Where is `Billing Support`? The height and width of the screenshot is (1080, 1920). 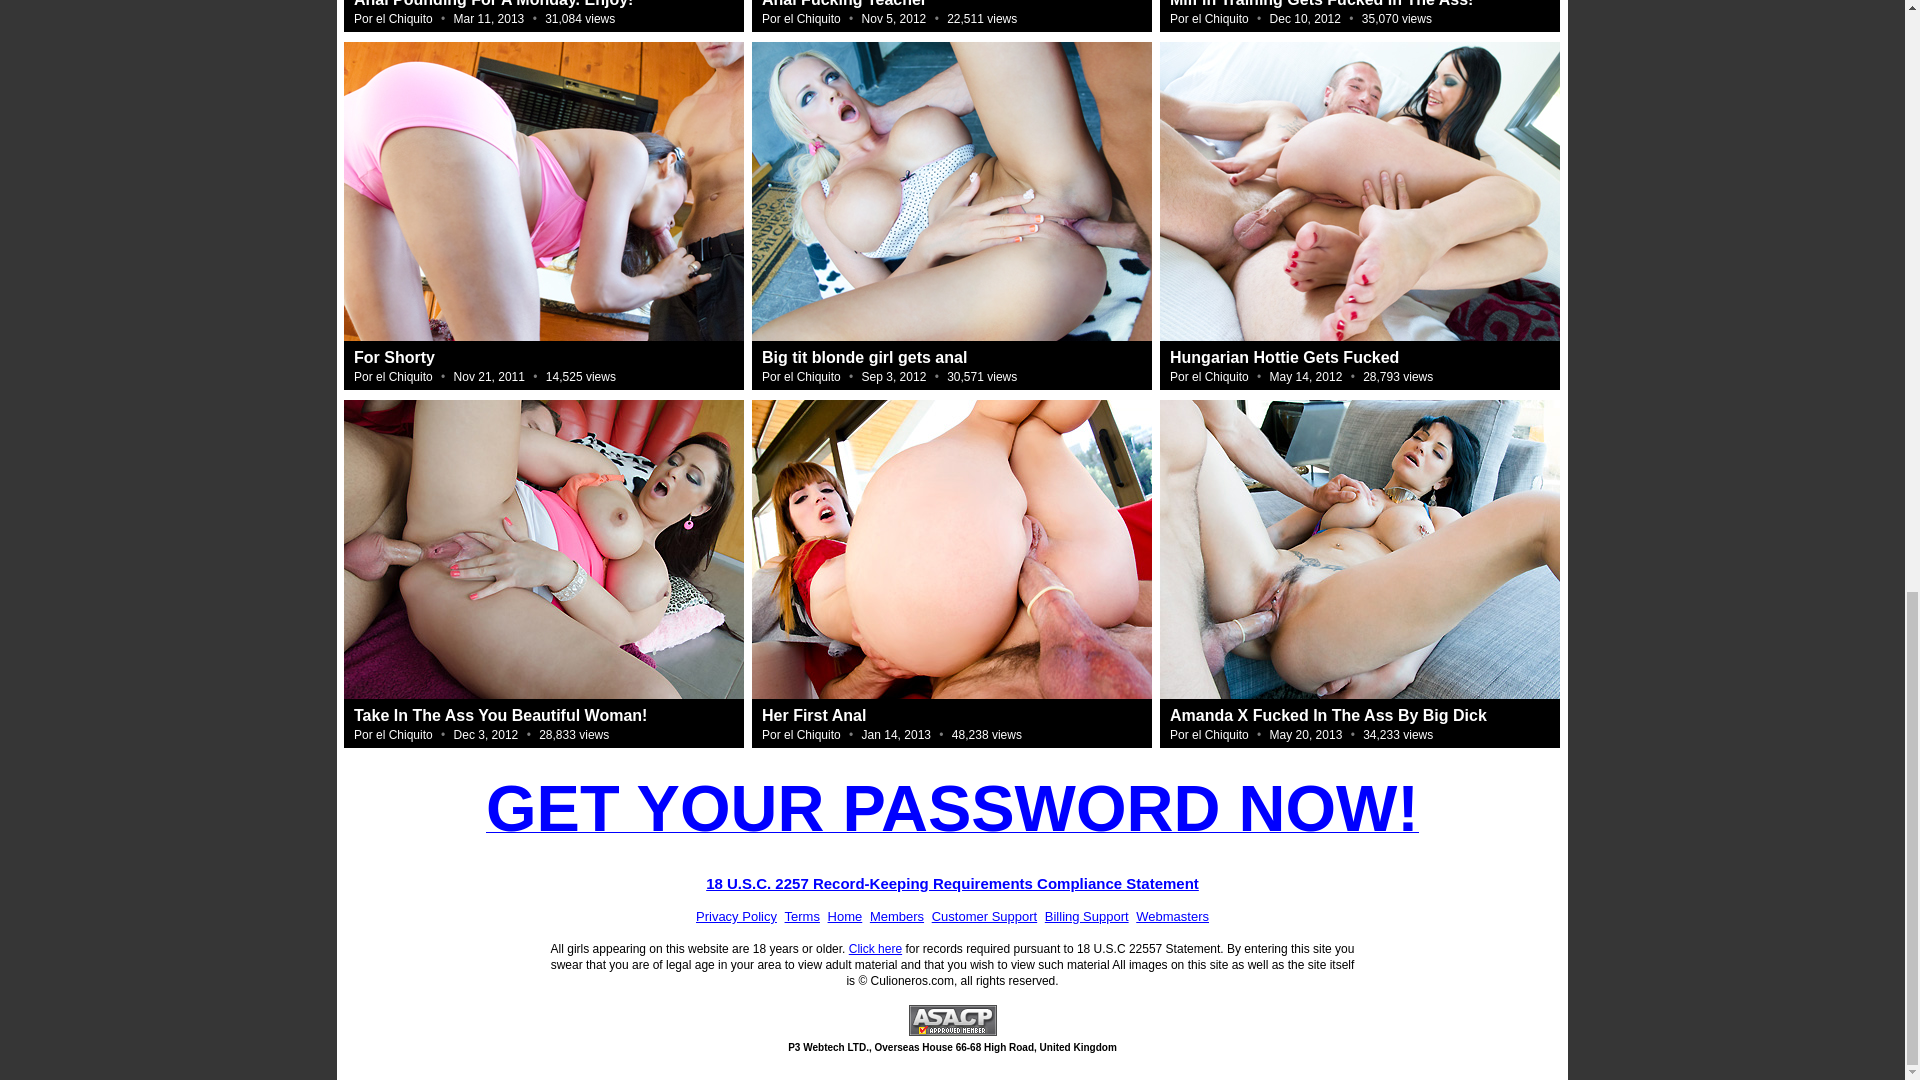
Billing Support is located at coordinates (1086, 916).